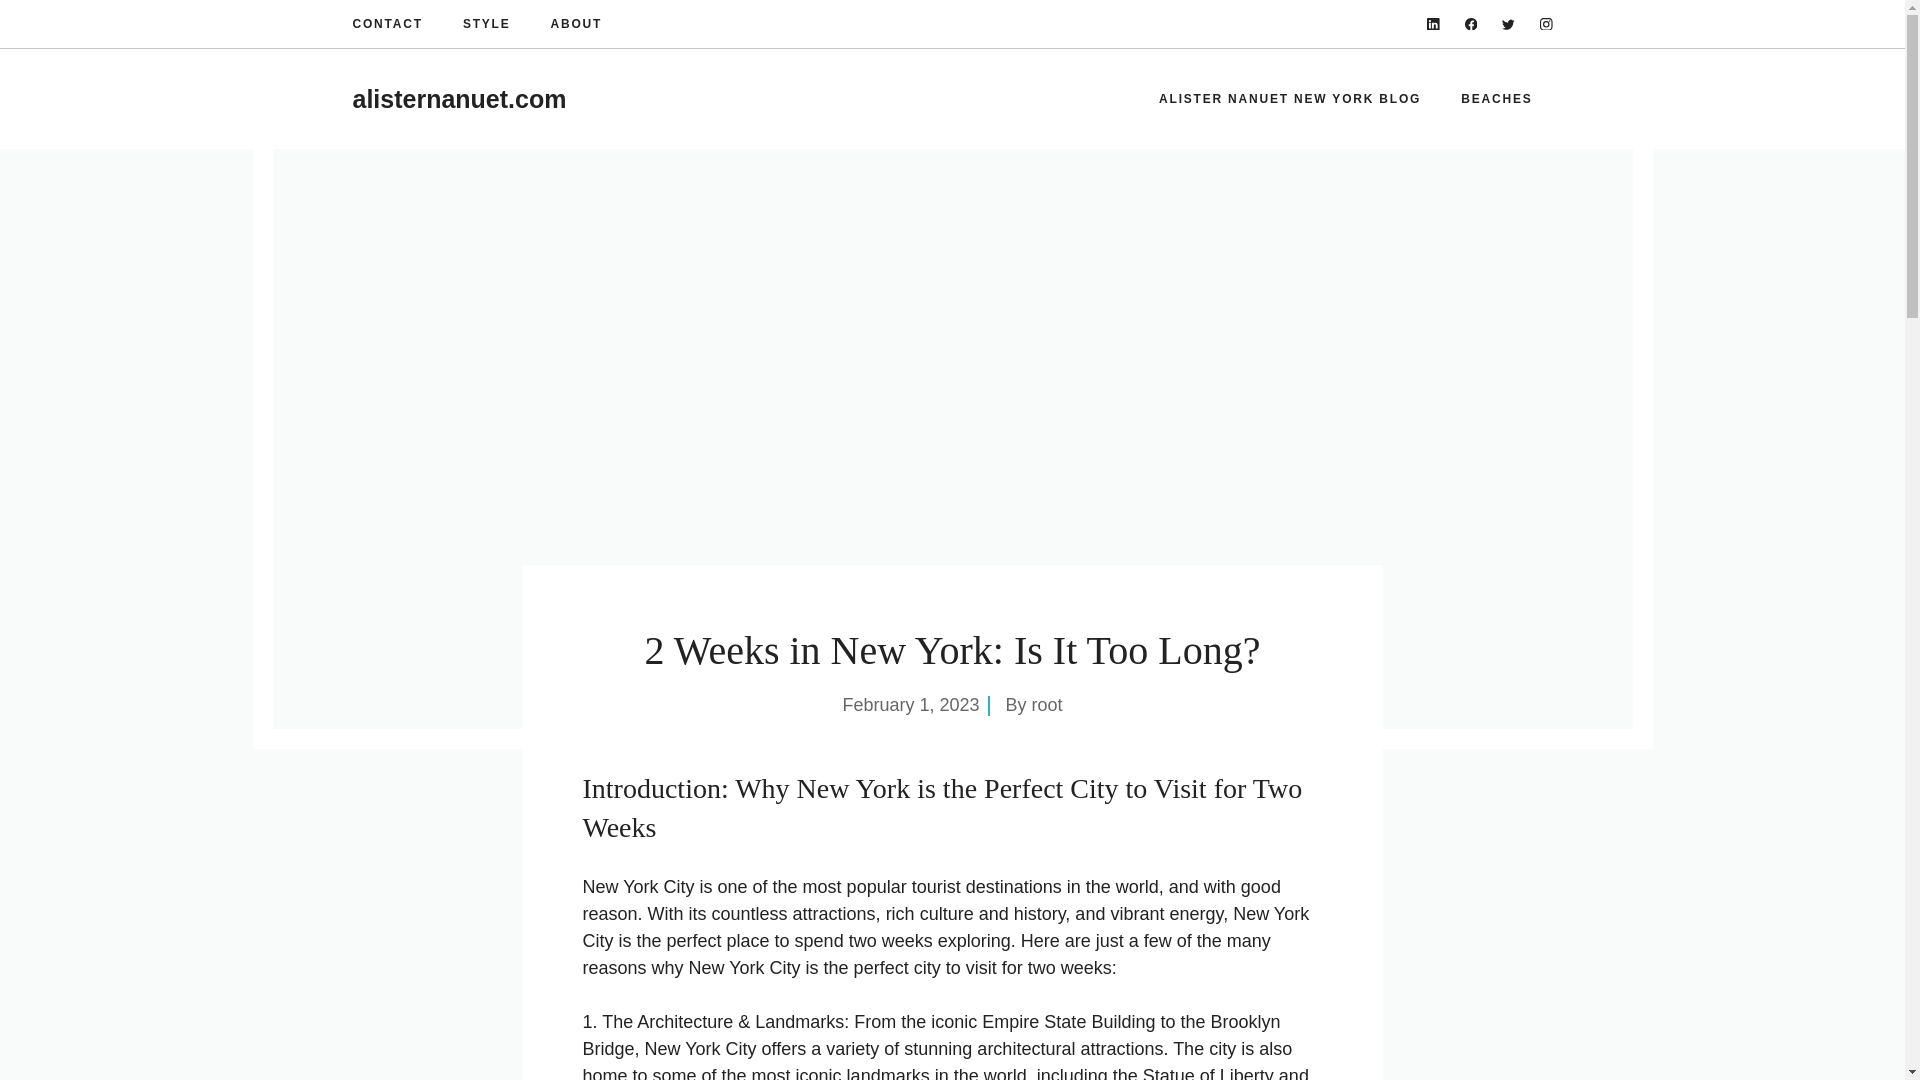  What do you see at coordinates (1048, 704) in the screenshot?
I see `root` at bounding box center [1048, 704].